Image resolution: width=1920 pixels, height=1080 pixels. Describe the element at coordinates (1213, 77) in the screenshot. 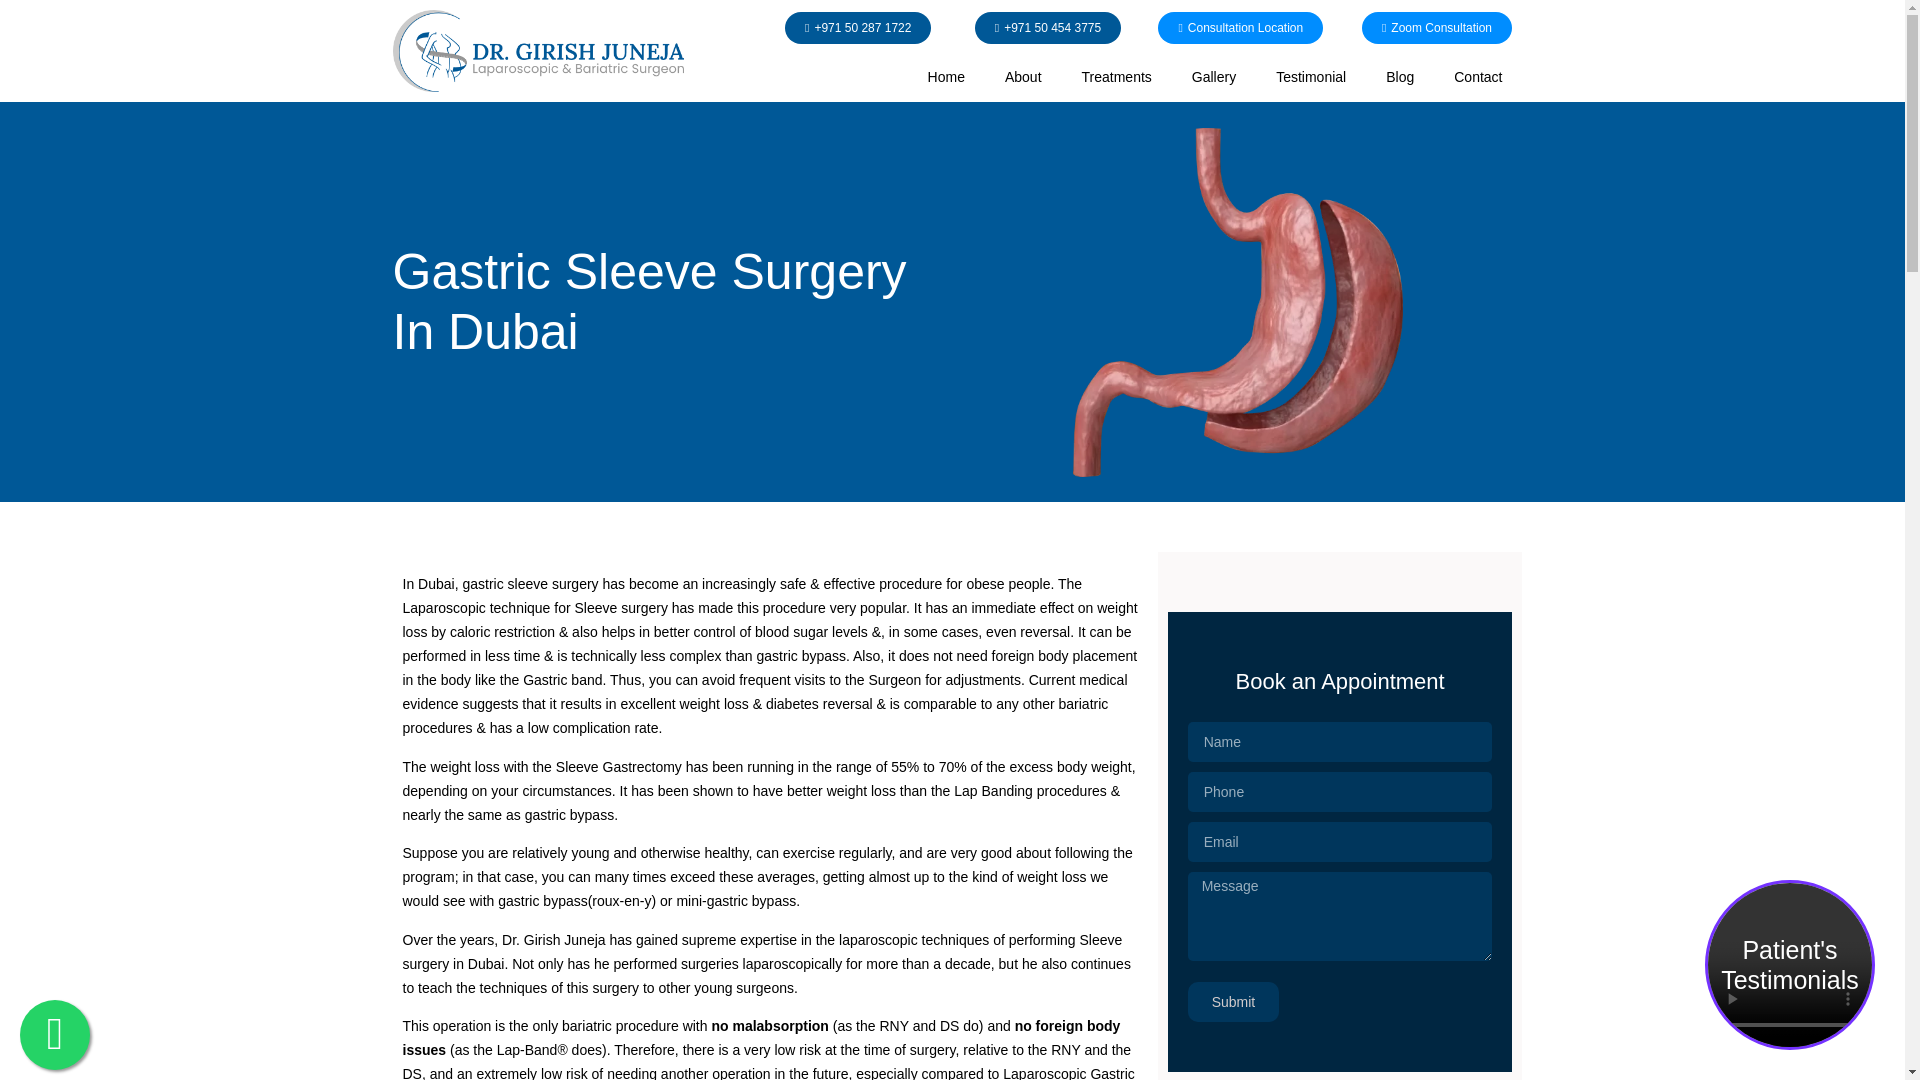

I see `Gallery` at that location.